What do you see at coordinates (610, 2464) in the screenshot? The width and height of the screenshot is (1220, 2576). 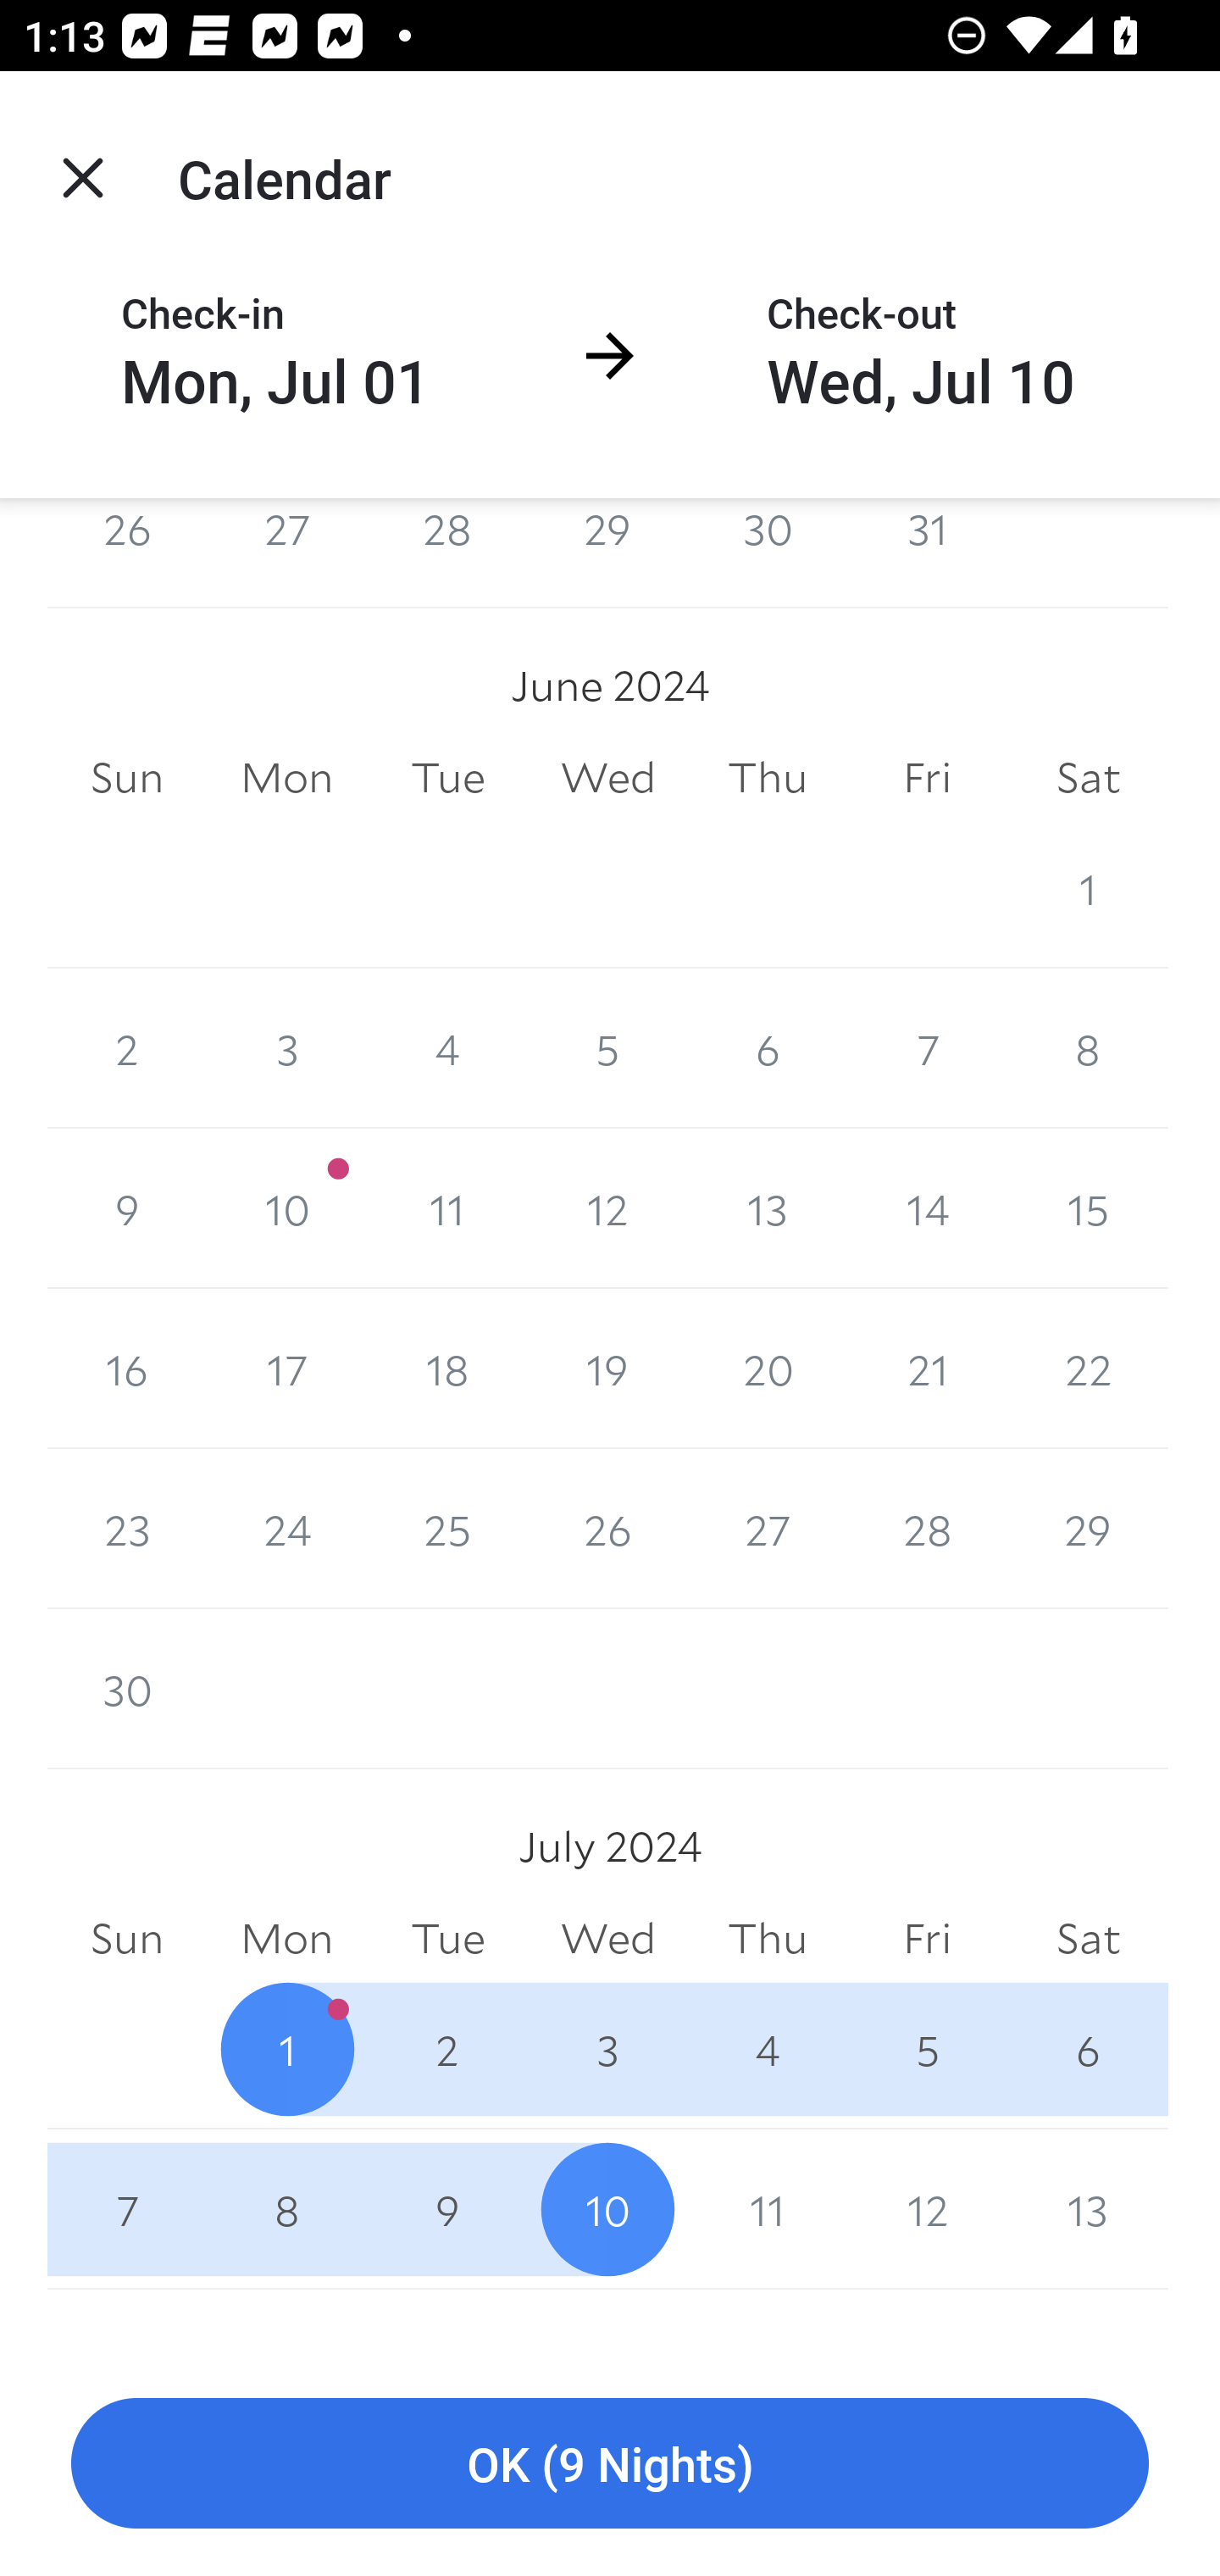 I see `OK (9 Nights)` at bounding box center [610, 2464].